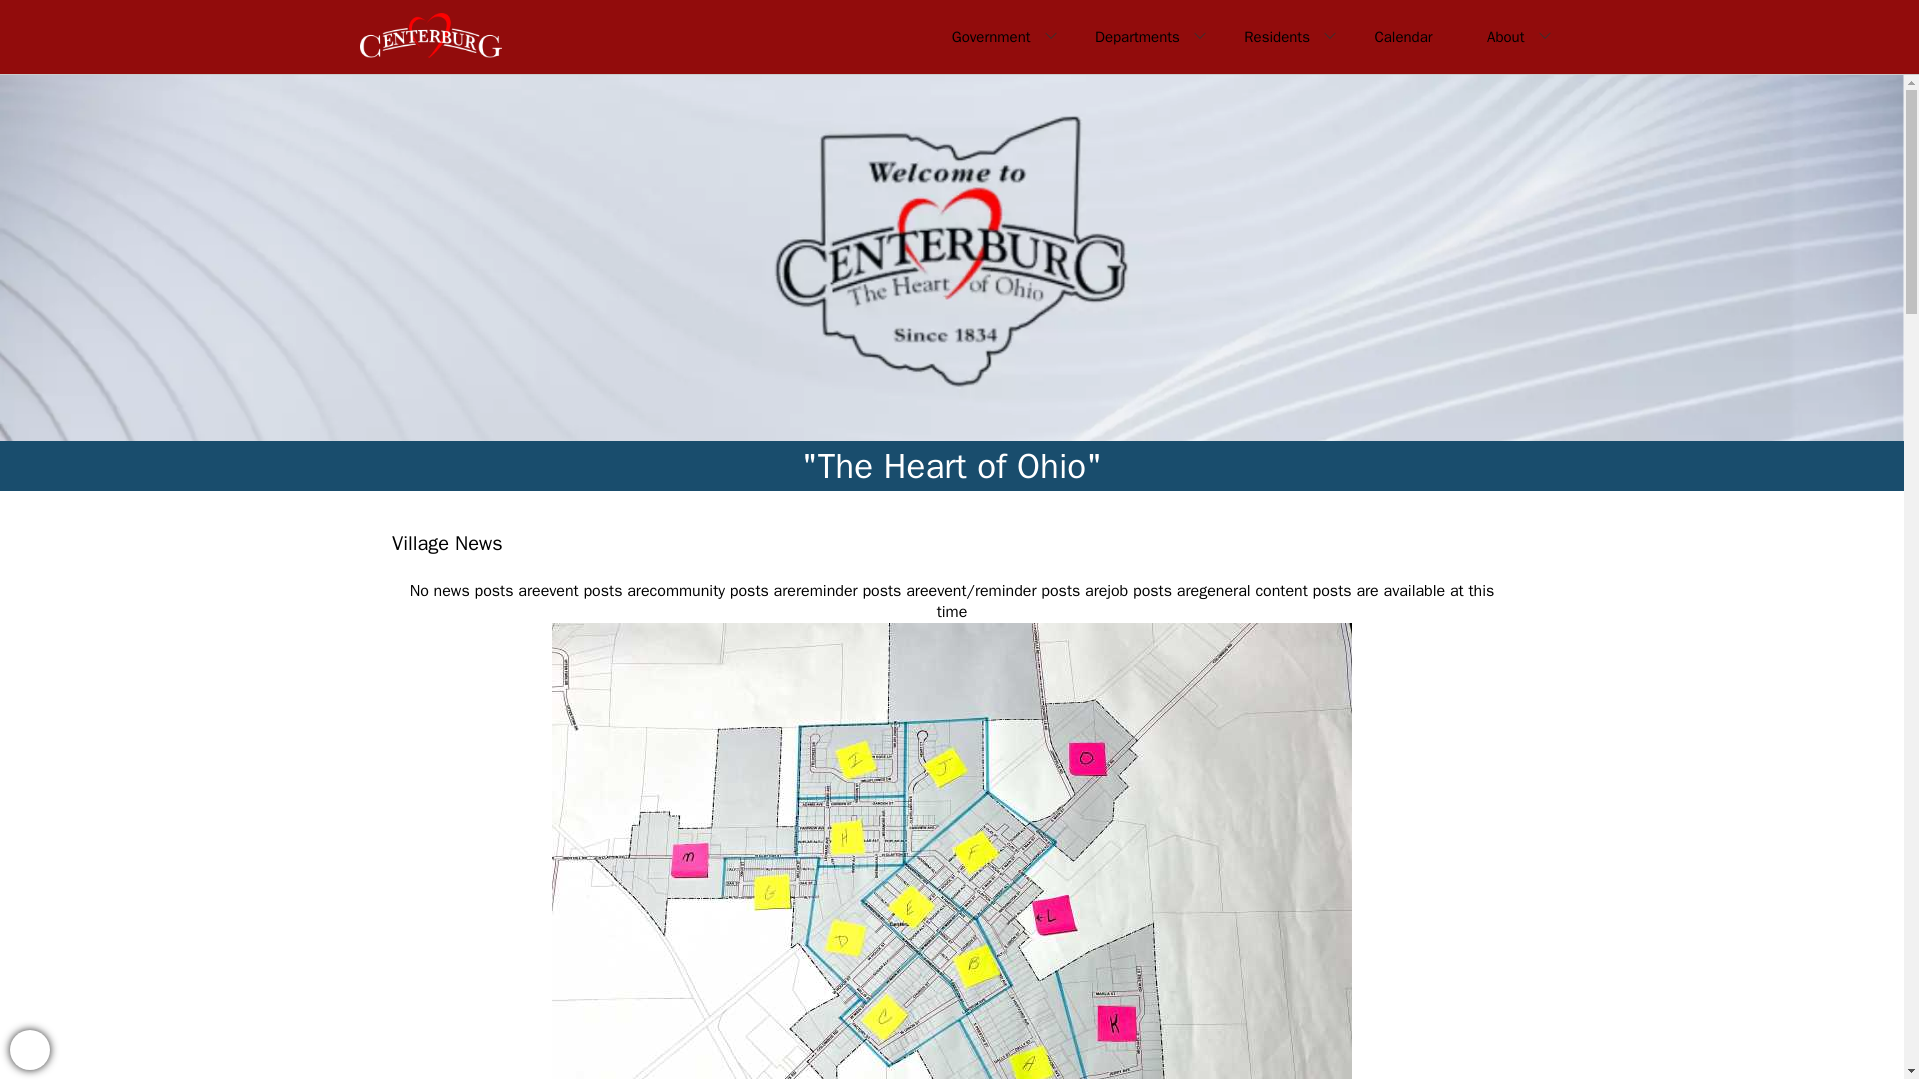  What do you see at coordinates (1510, 37) in the screenshot?
I see `About` at bounding box center [1510, 37].